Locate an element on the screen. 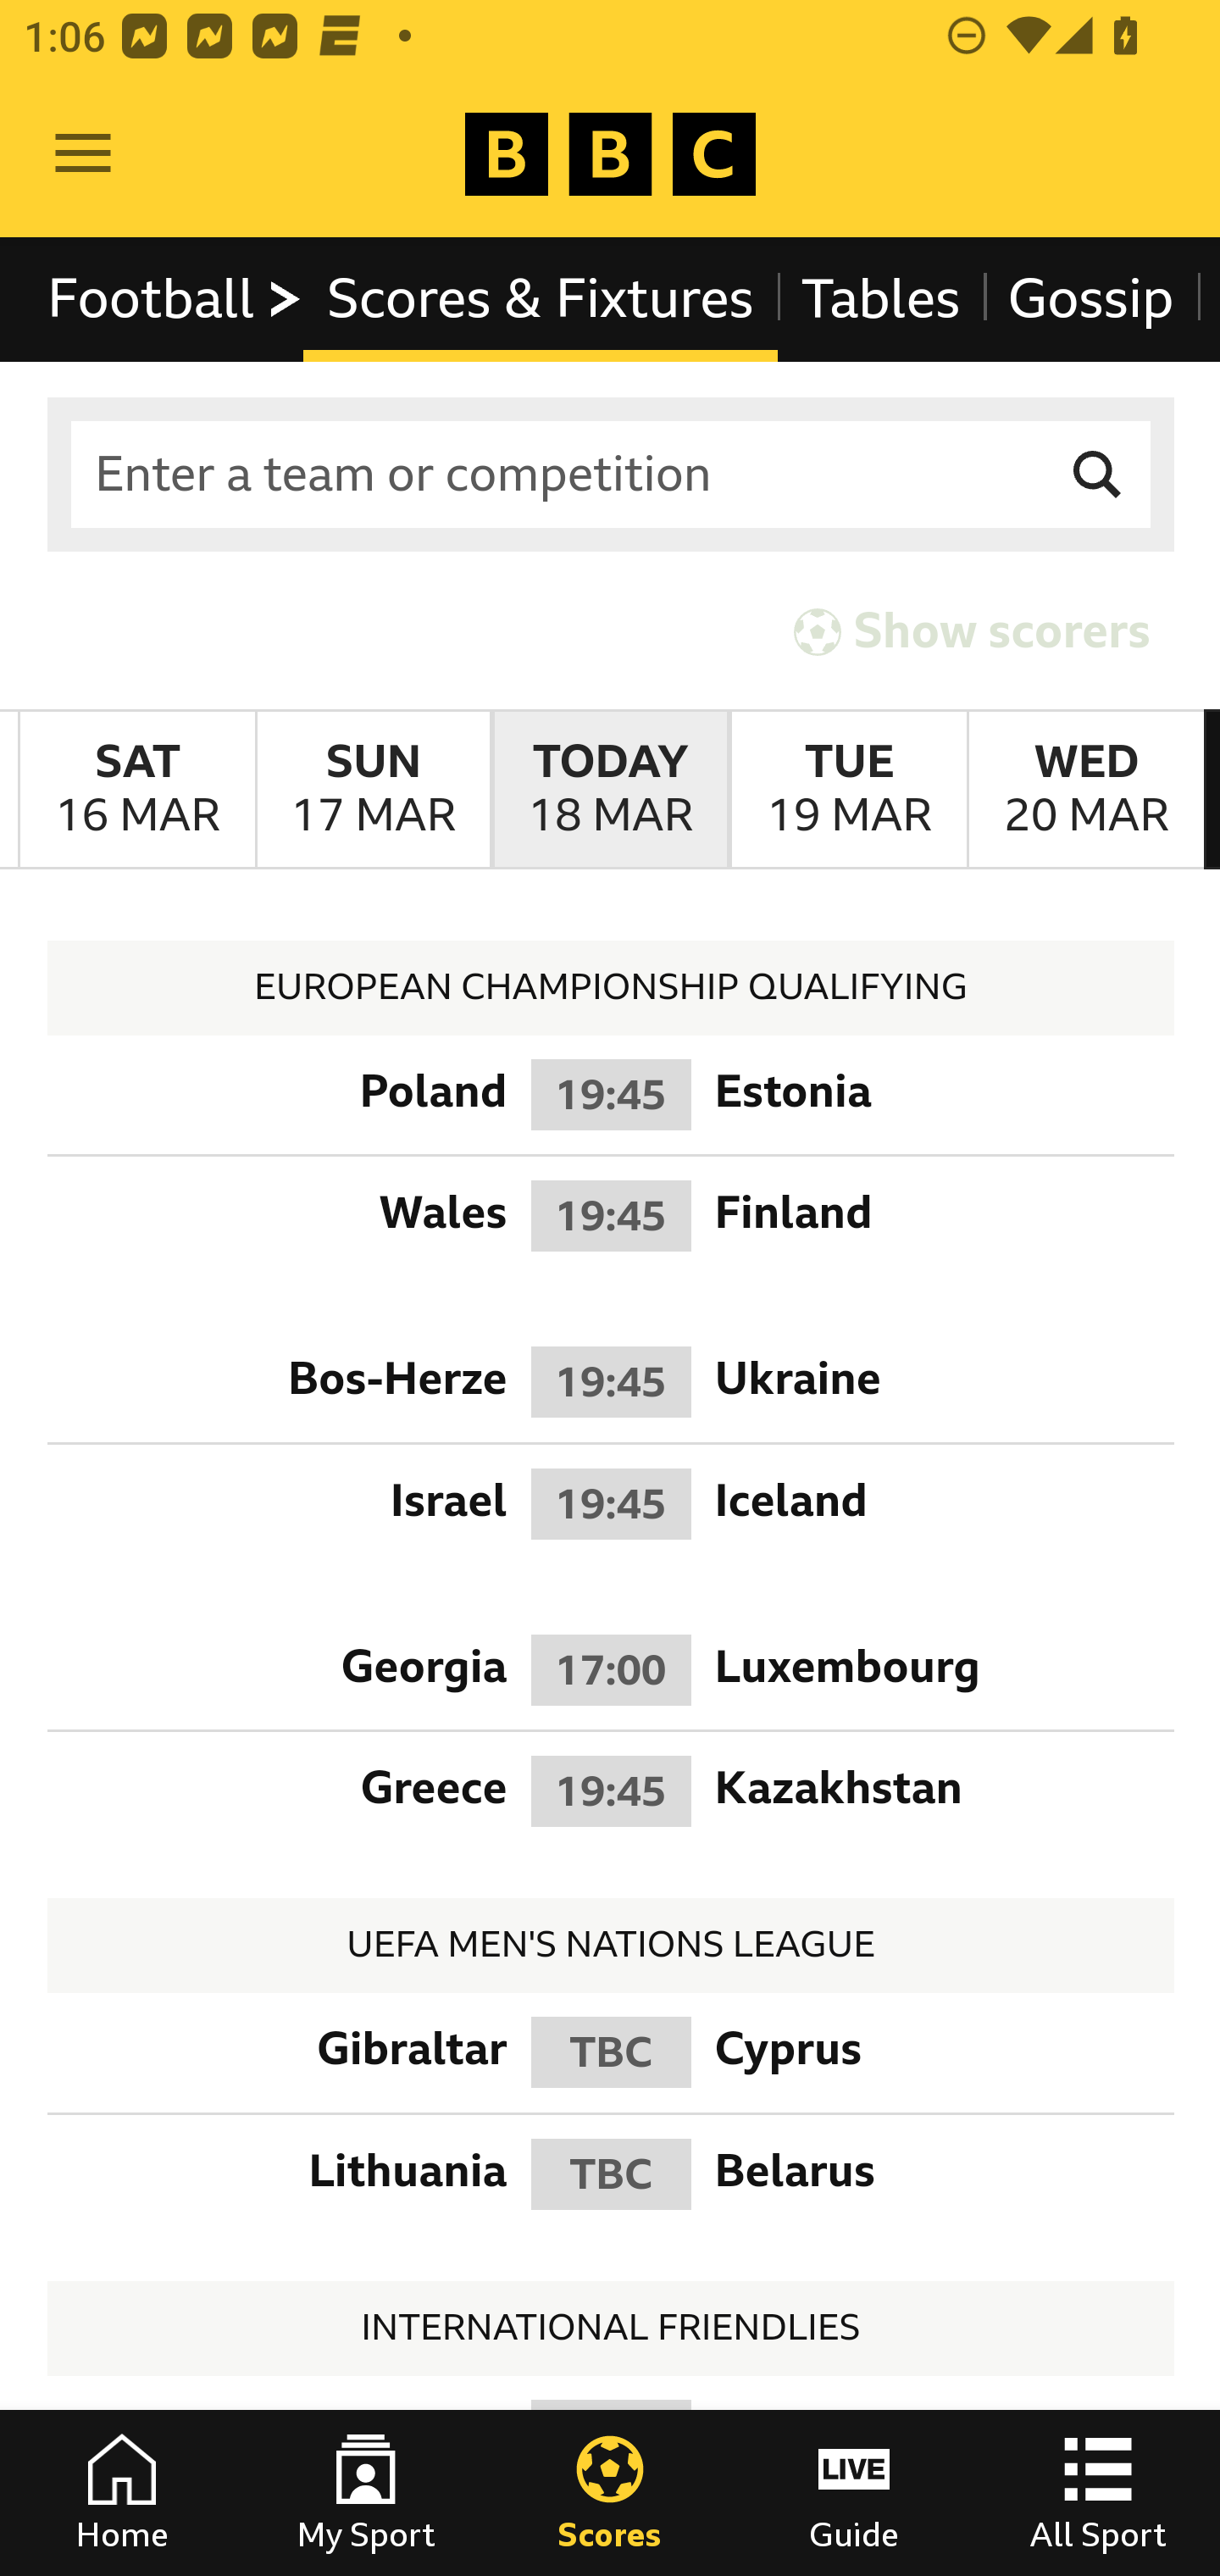  WednesdayMarch 20th Wednesday March 20th is located at coordinates (1086, 790).